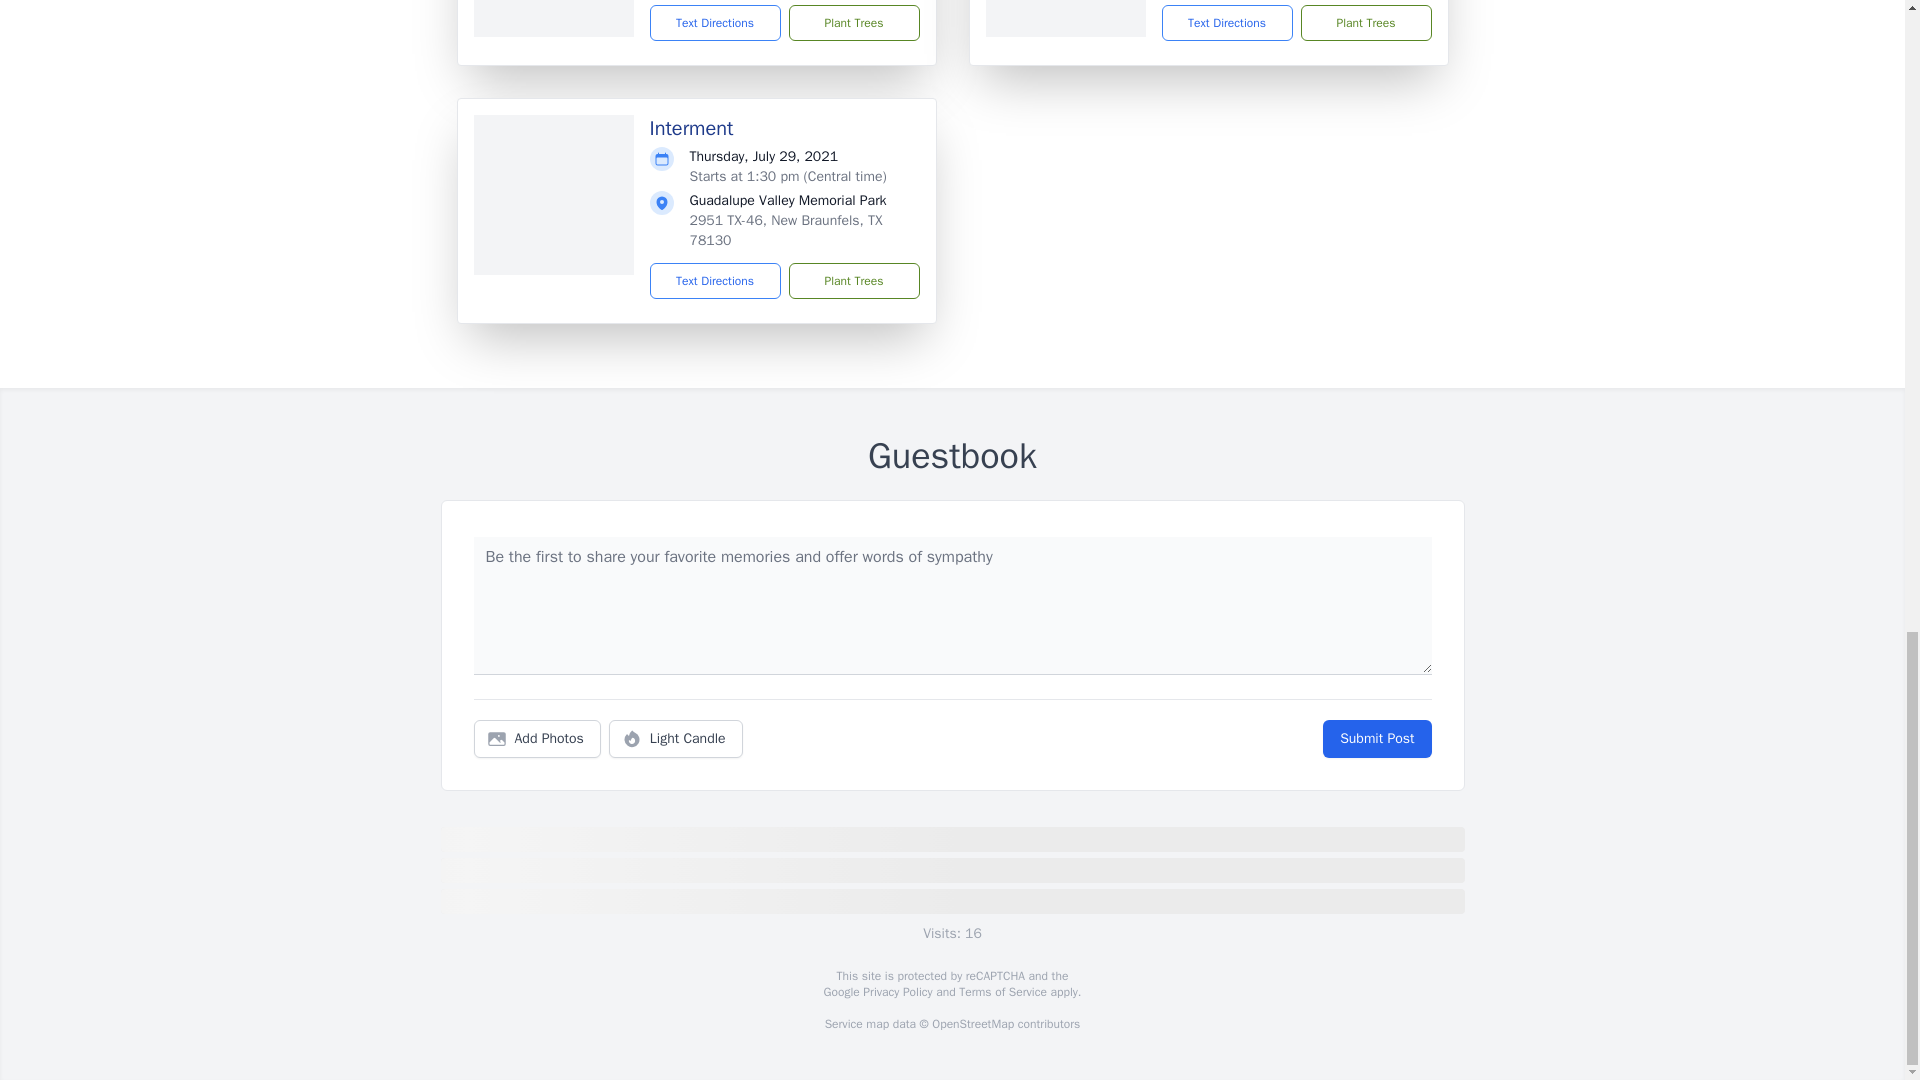 The height and width of the screenshot is (1080, 1920). Describe the element at coordinates (716, 281) in the screenshot. I see `Text Directions` at that location.